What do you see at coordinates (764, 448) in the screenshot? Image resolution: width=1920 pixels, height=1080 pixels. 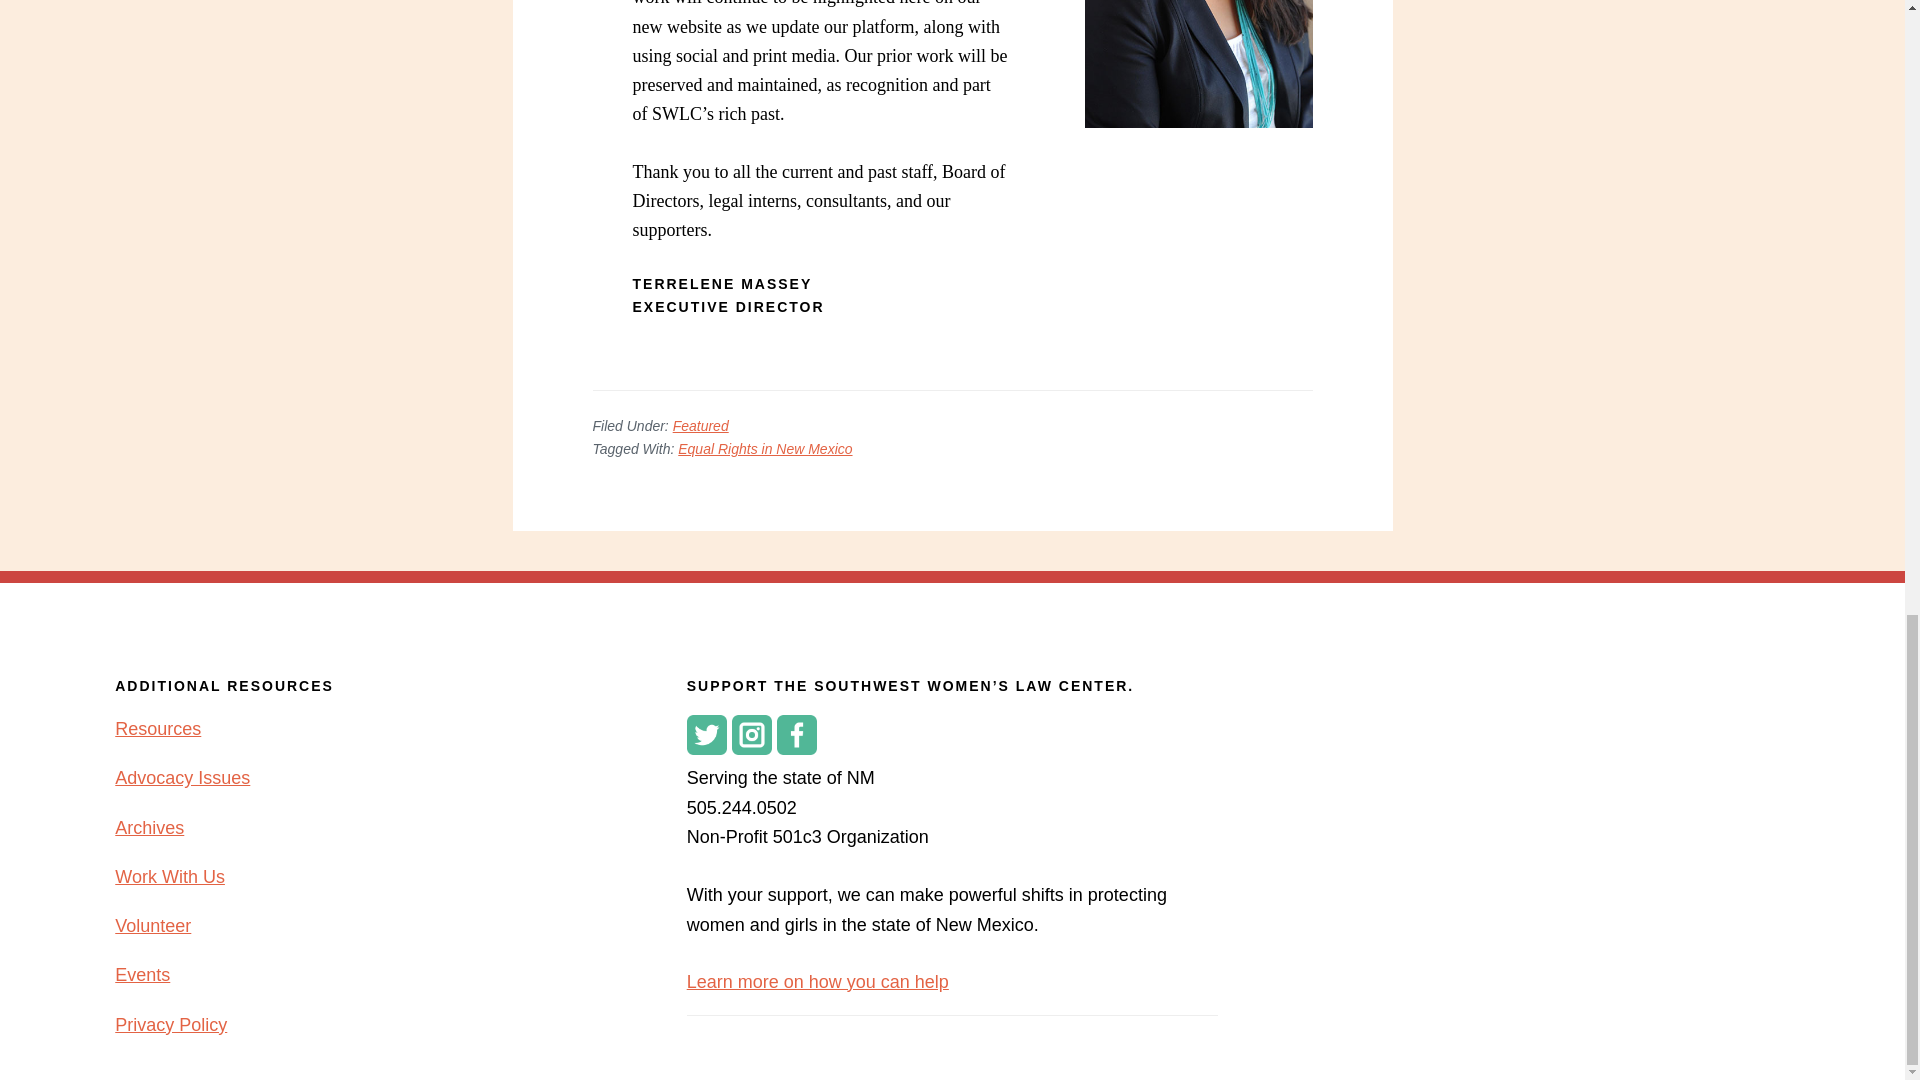 I see `Equal Rights in New Mexico` at bounding box center [764, 448].